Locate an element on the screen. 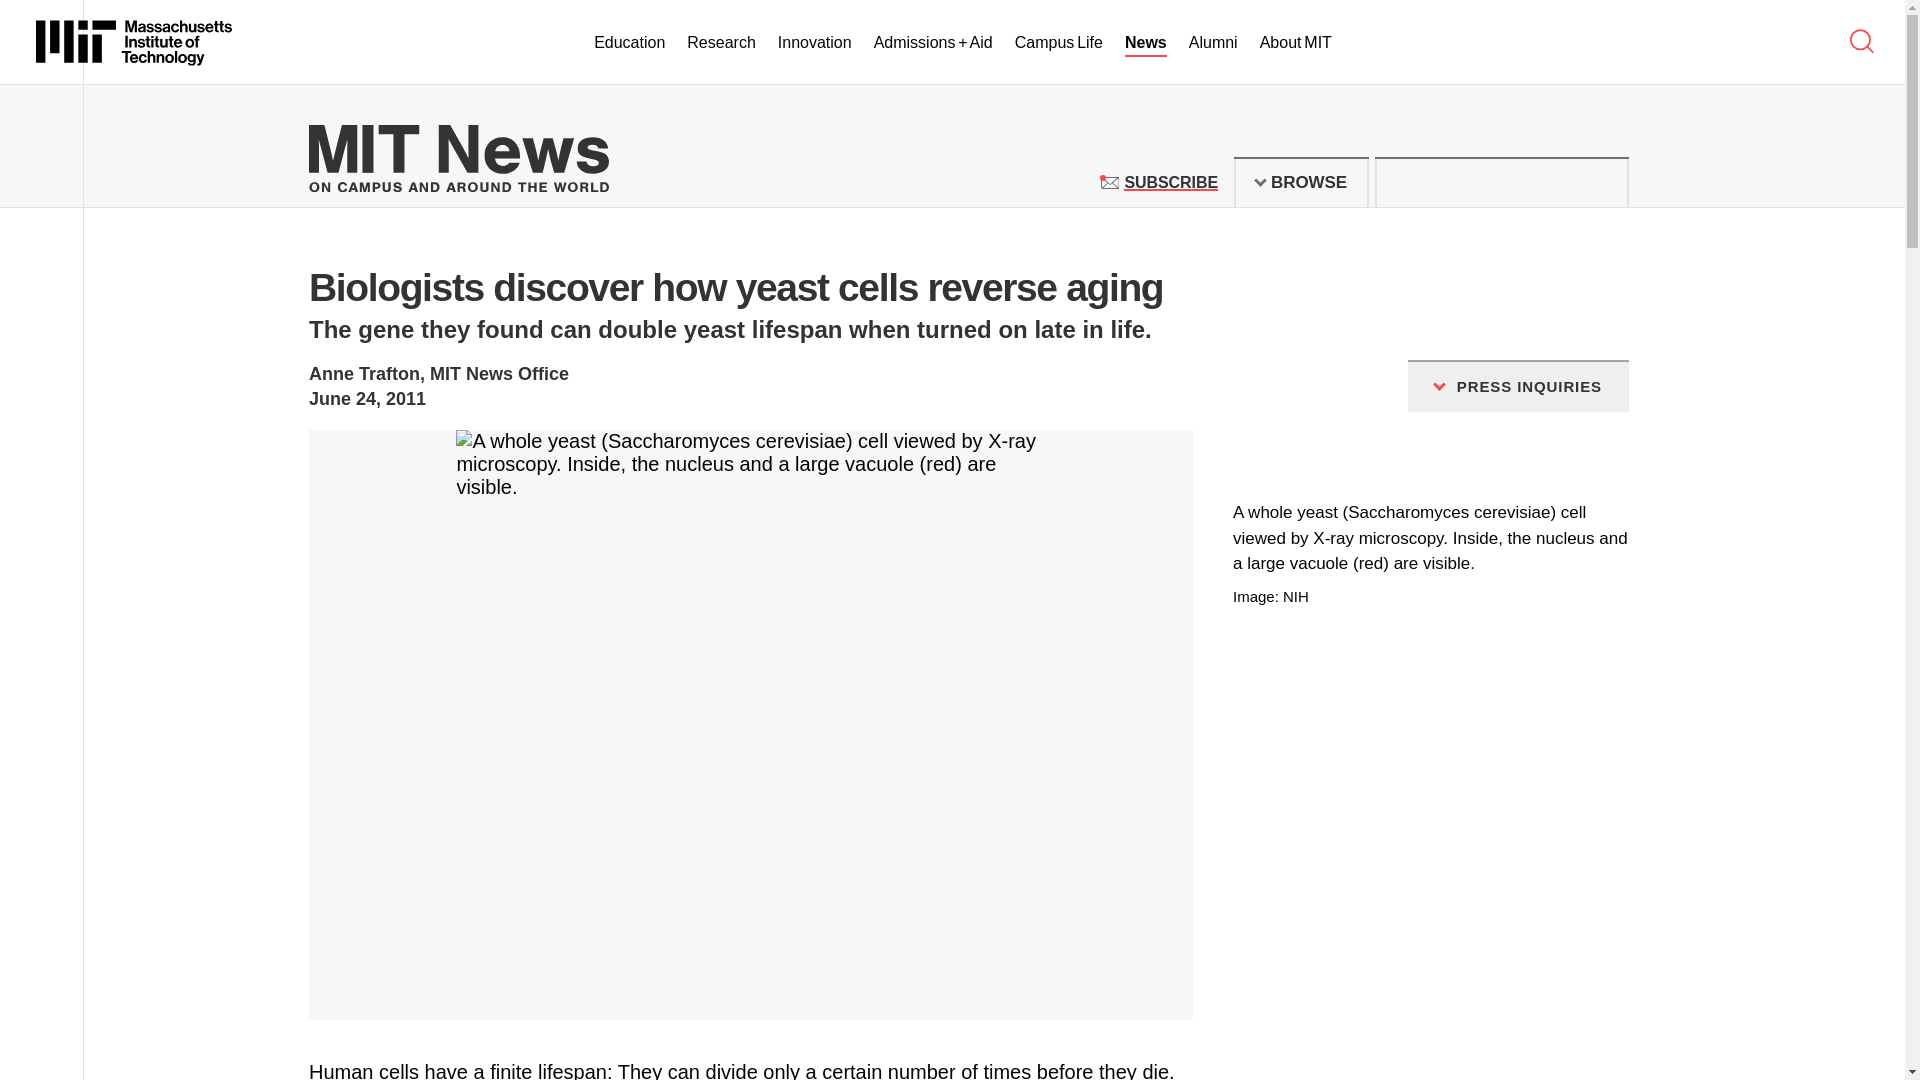  Submit is located at coordinates (1602, 182).